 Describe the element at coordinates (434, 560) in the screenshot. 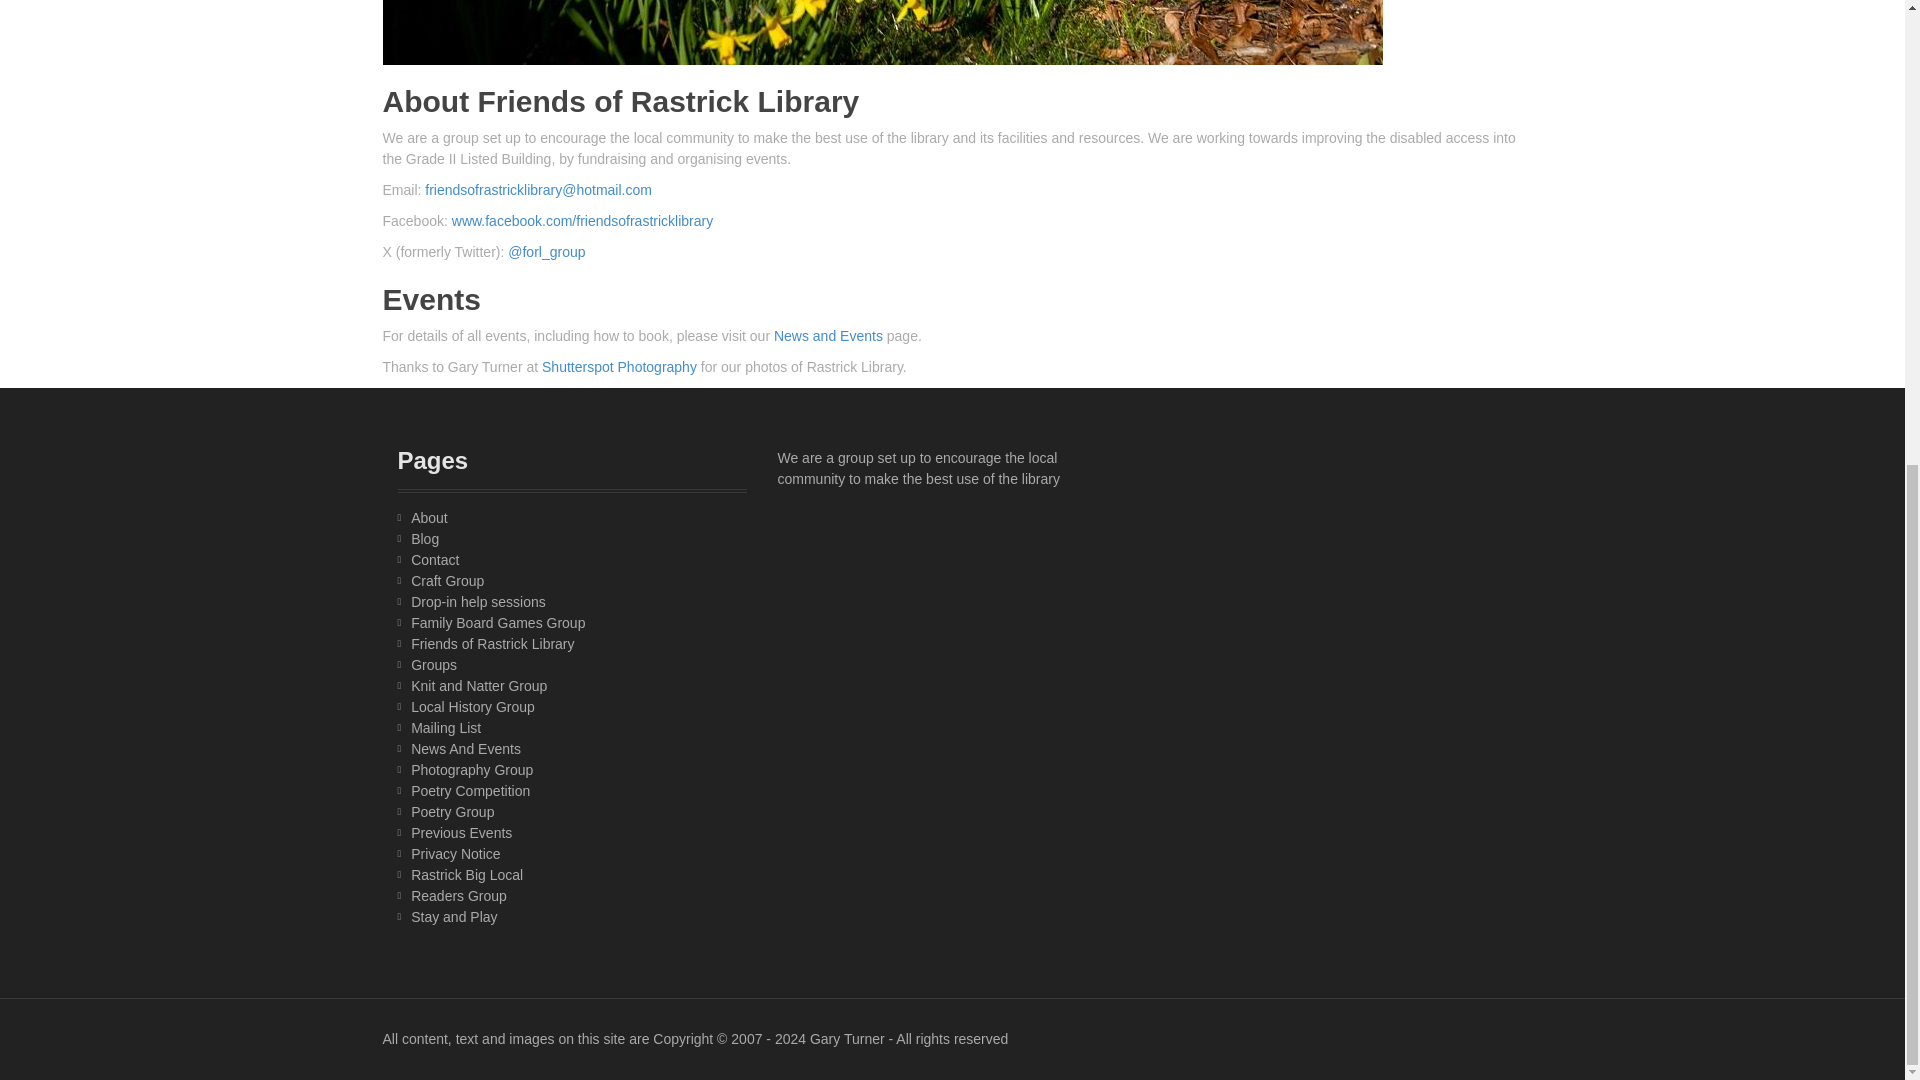

I see `Contact` at that location.